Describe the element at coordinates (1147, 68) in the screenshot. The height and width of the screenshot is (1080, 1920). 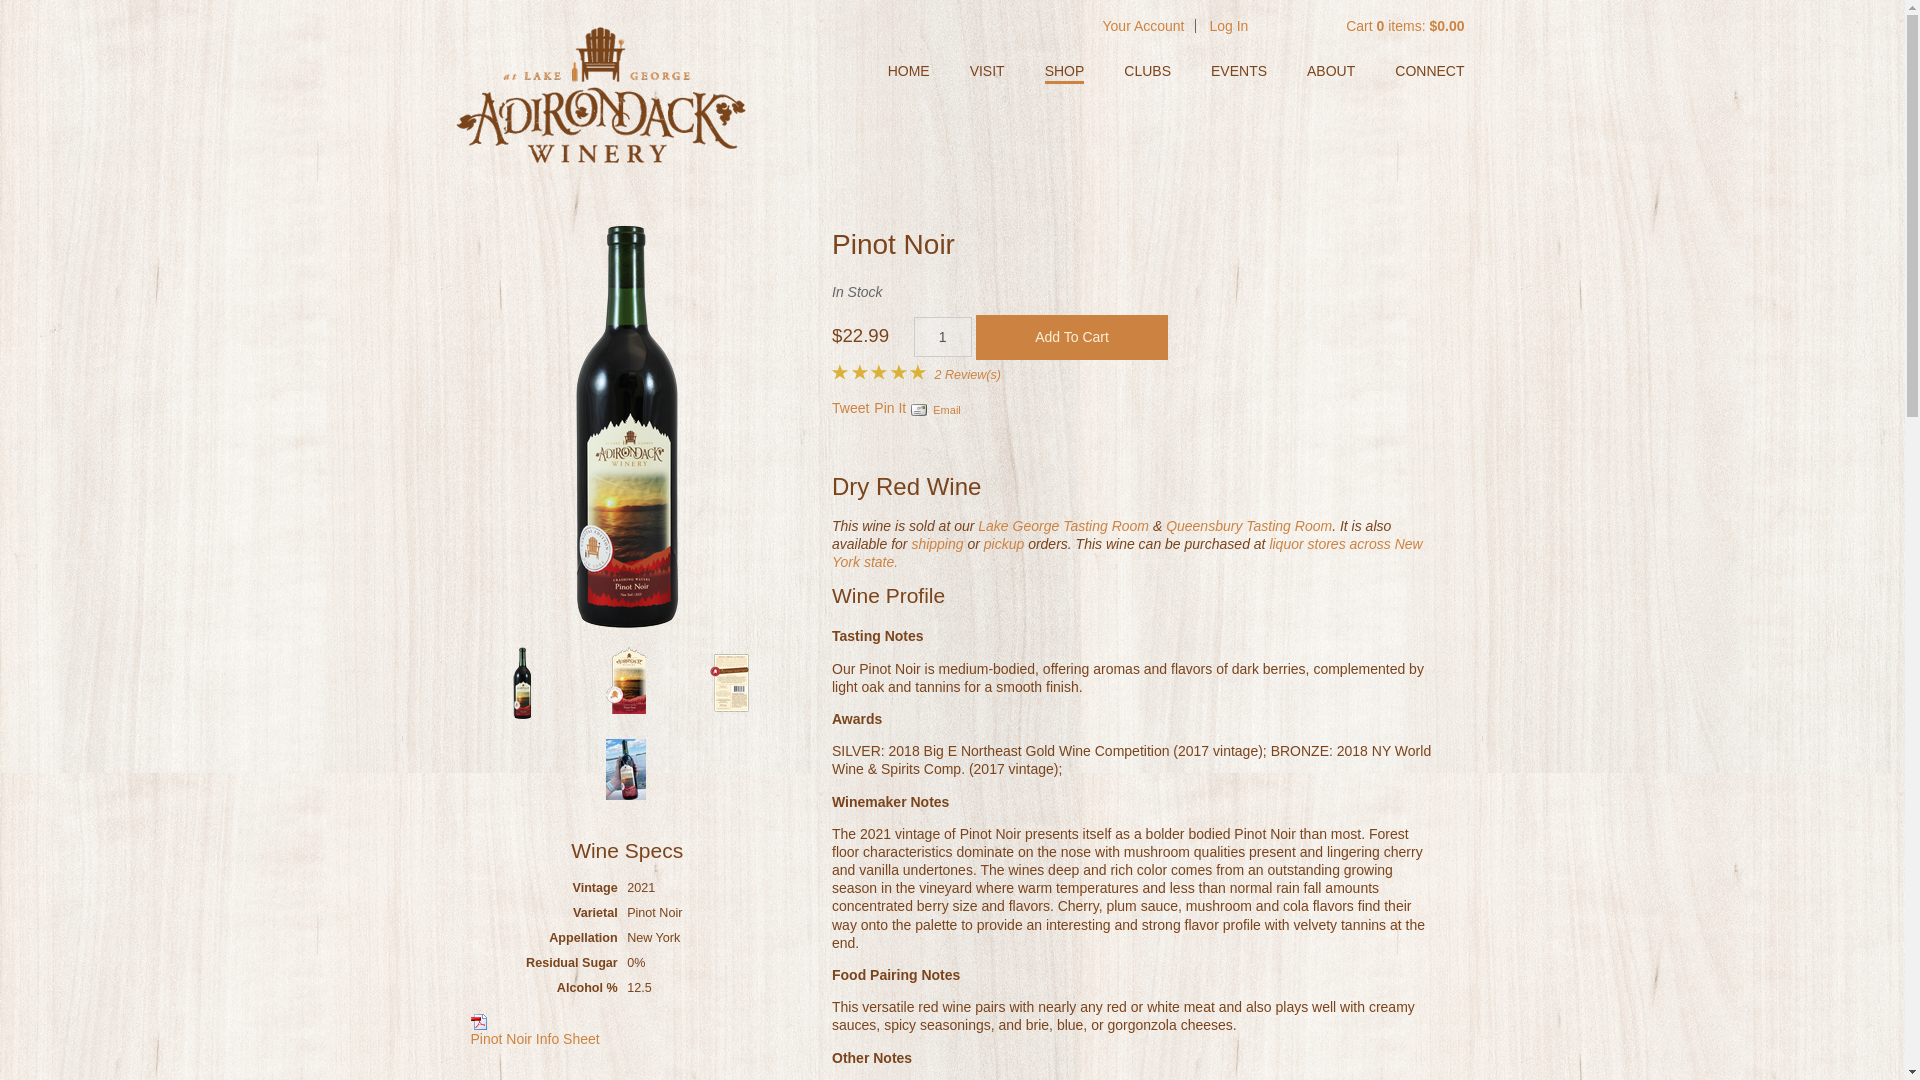
I see `CLUBS` at that location.